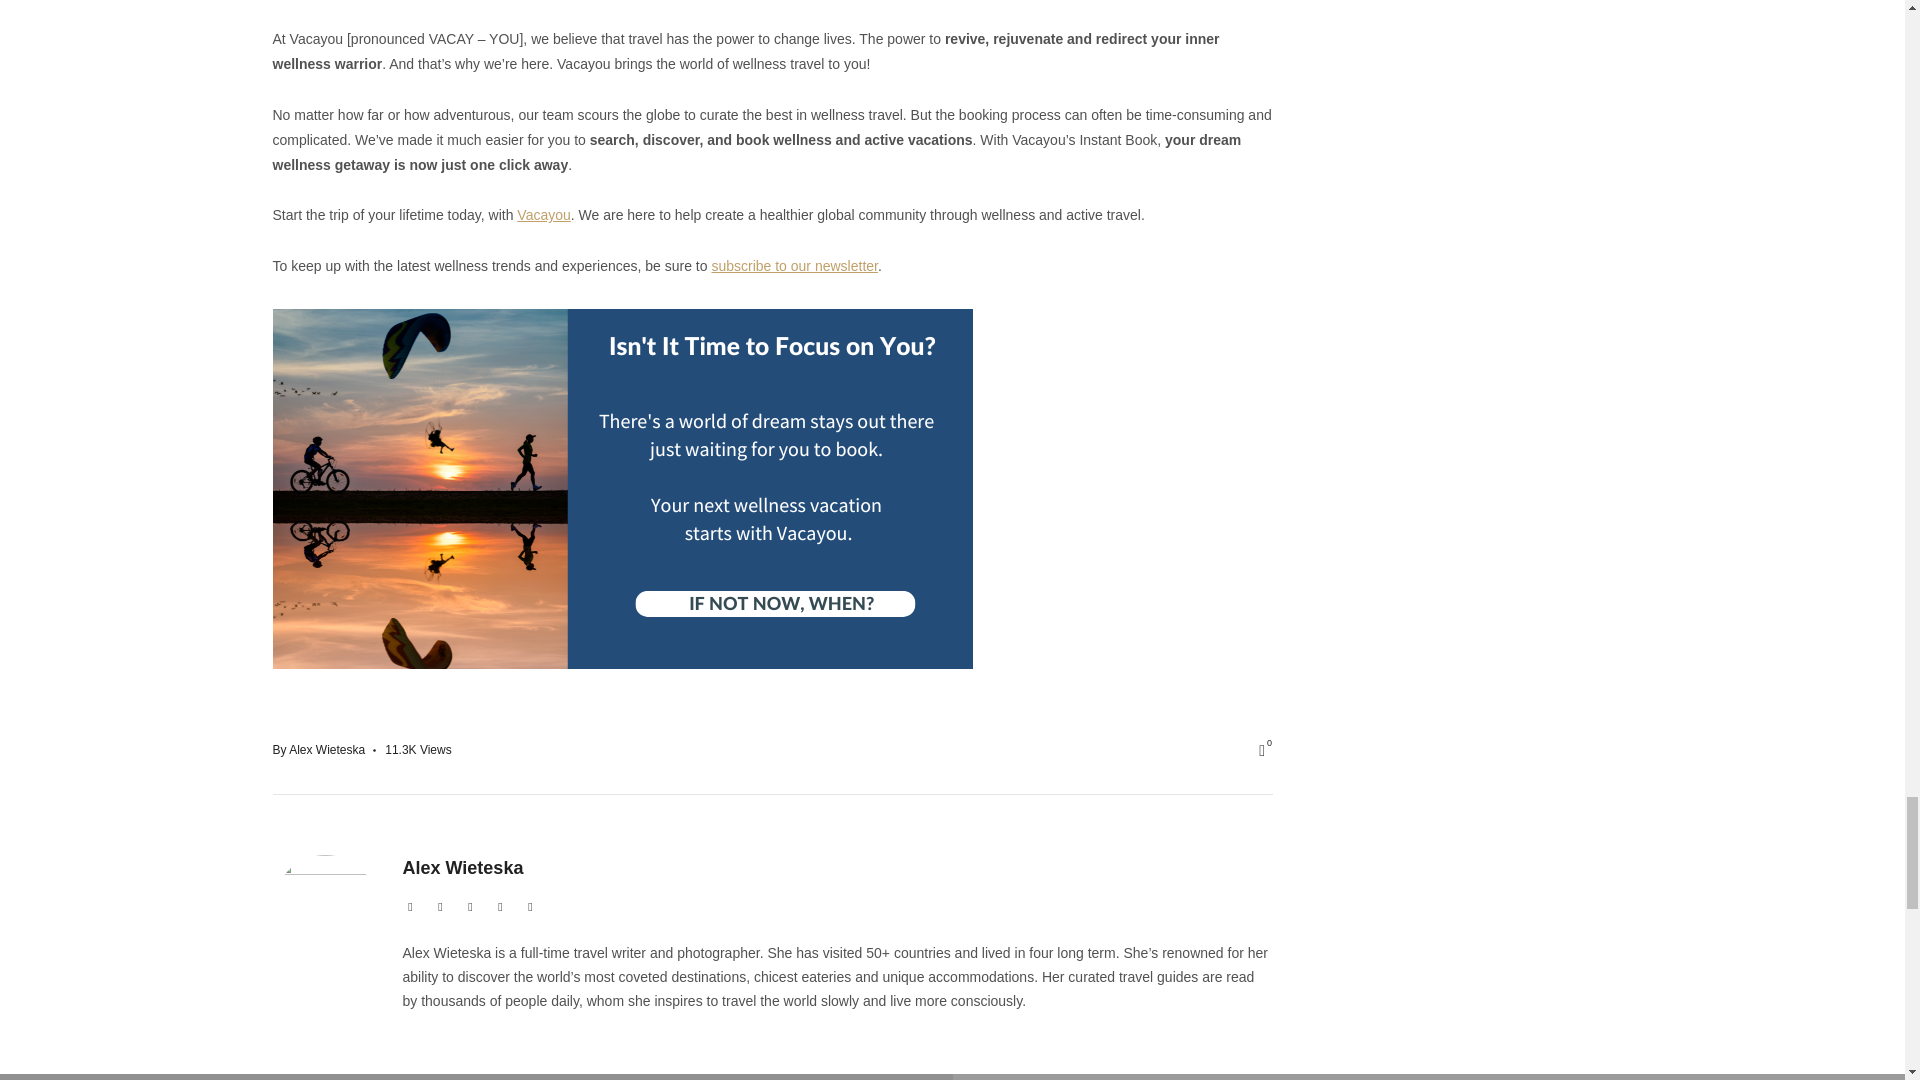  What do you see at coordinates (530, 907) in the screenshot?
I see `Pinterest` at bounding box center [530, 907].